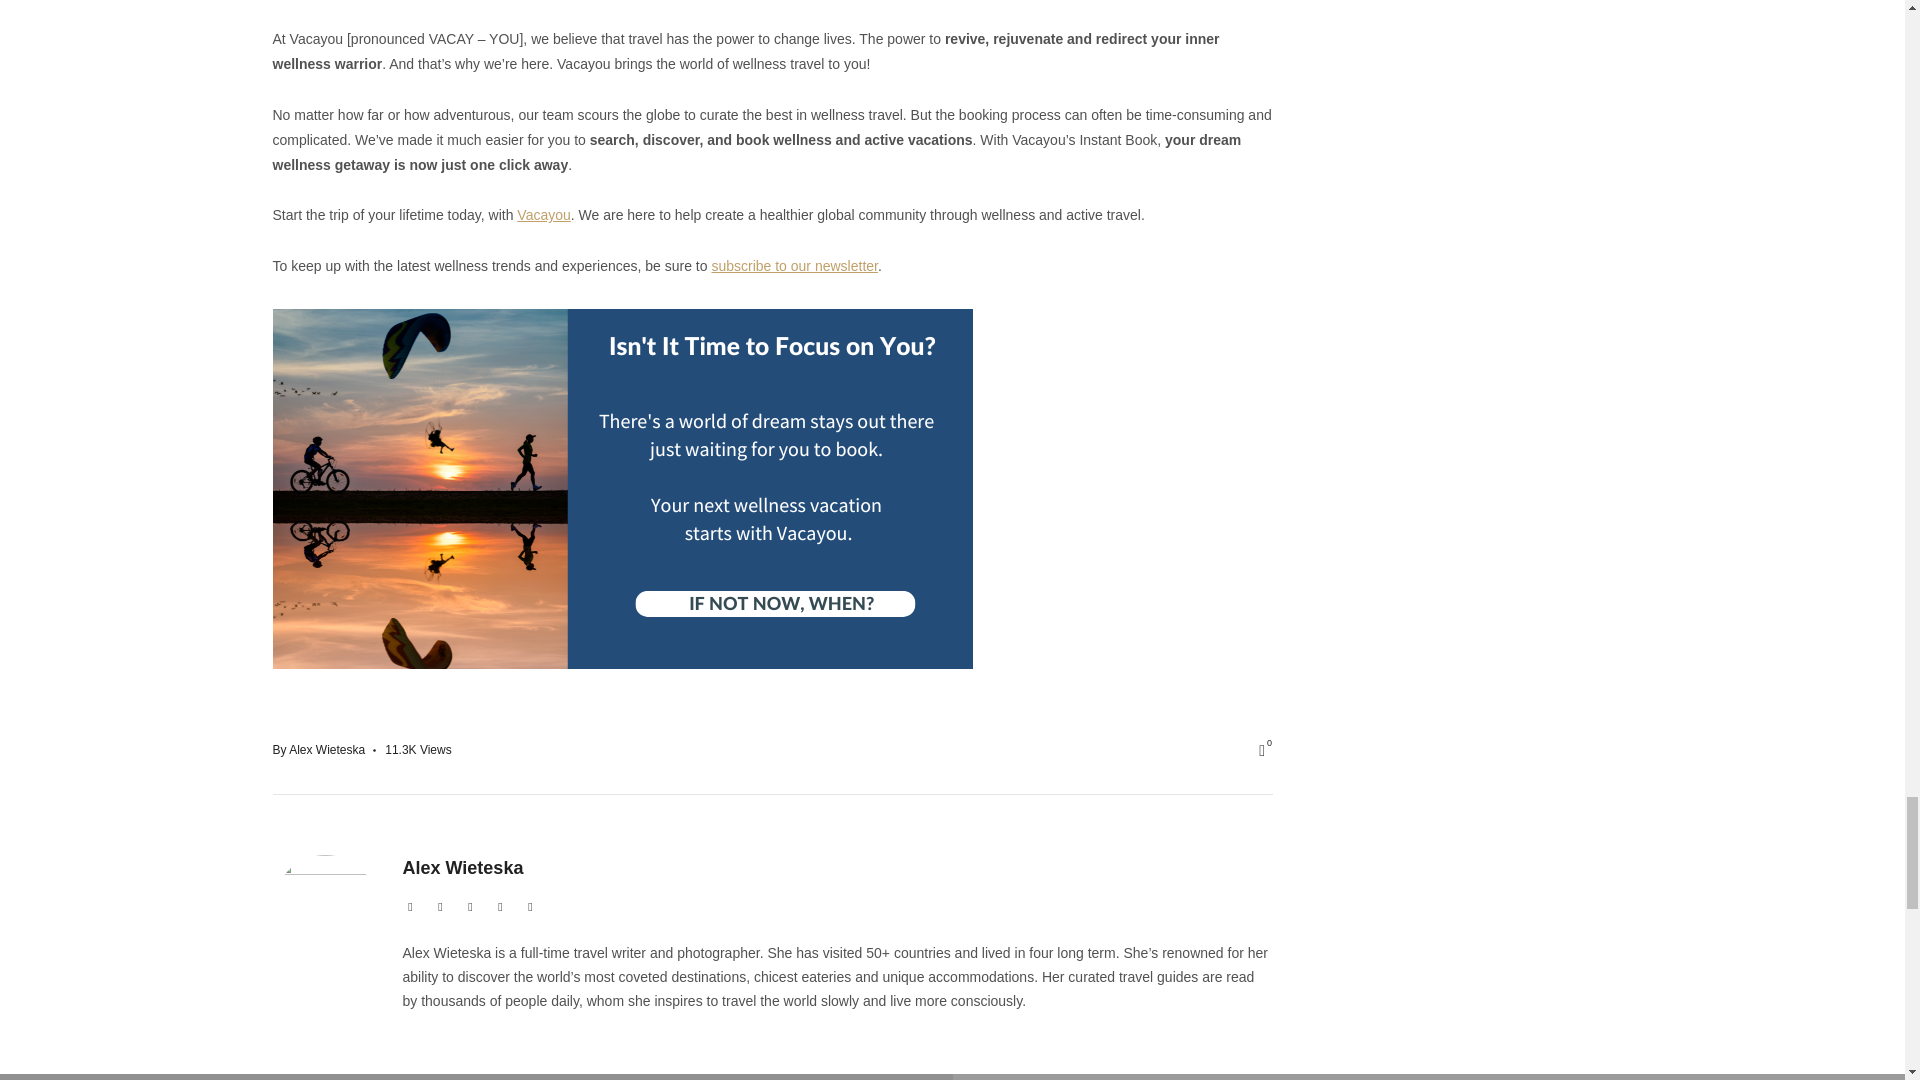  What do you see at coordinates (530, 907) in the screenshot?
I see `Pinterest` at bounding box center [530, 907].